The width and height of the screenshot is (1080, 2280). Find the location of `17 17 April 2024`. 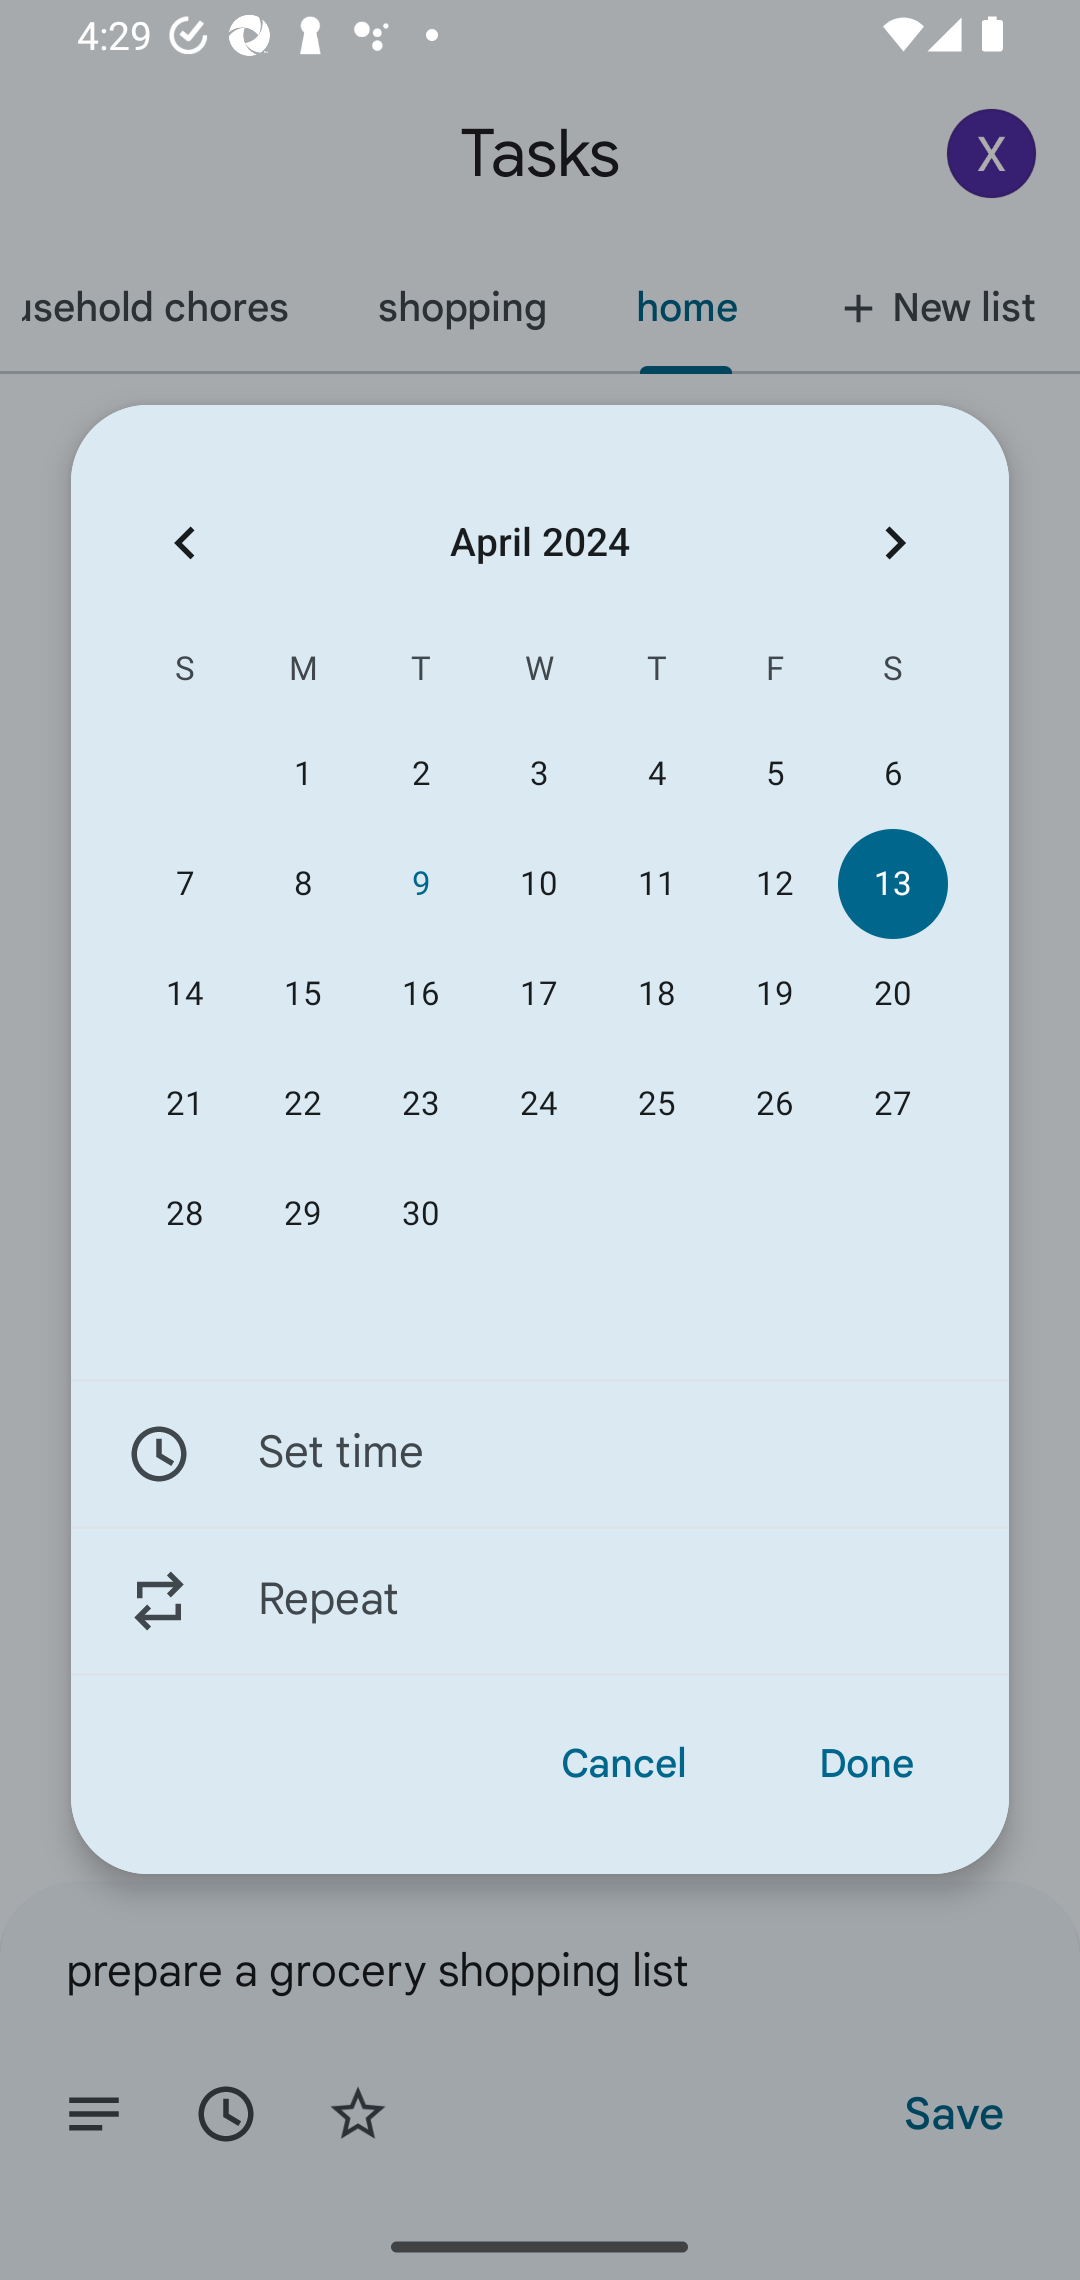

17 17 April 2024 is located at coordinates (538, 994).